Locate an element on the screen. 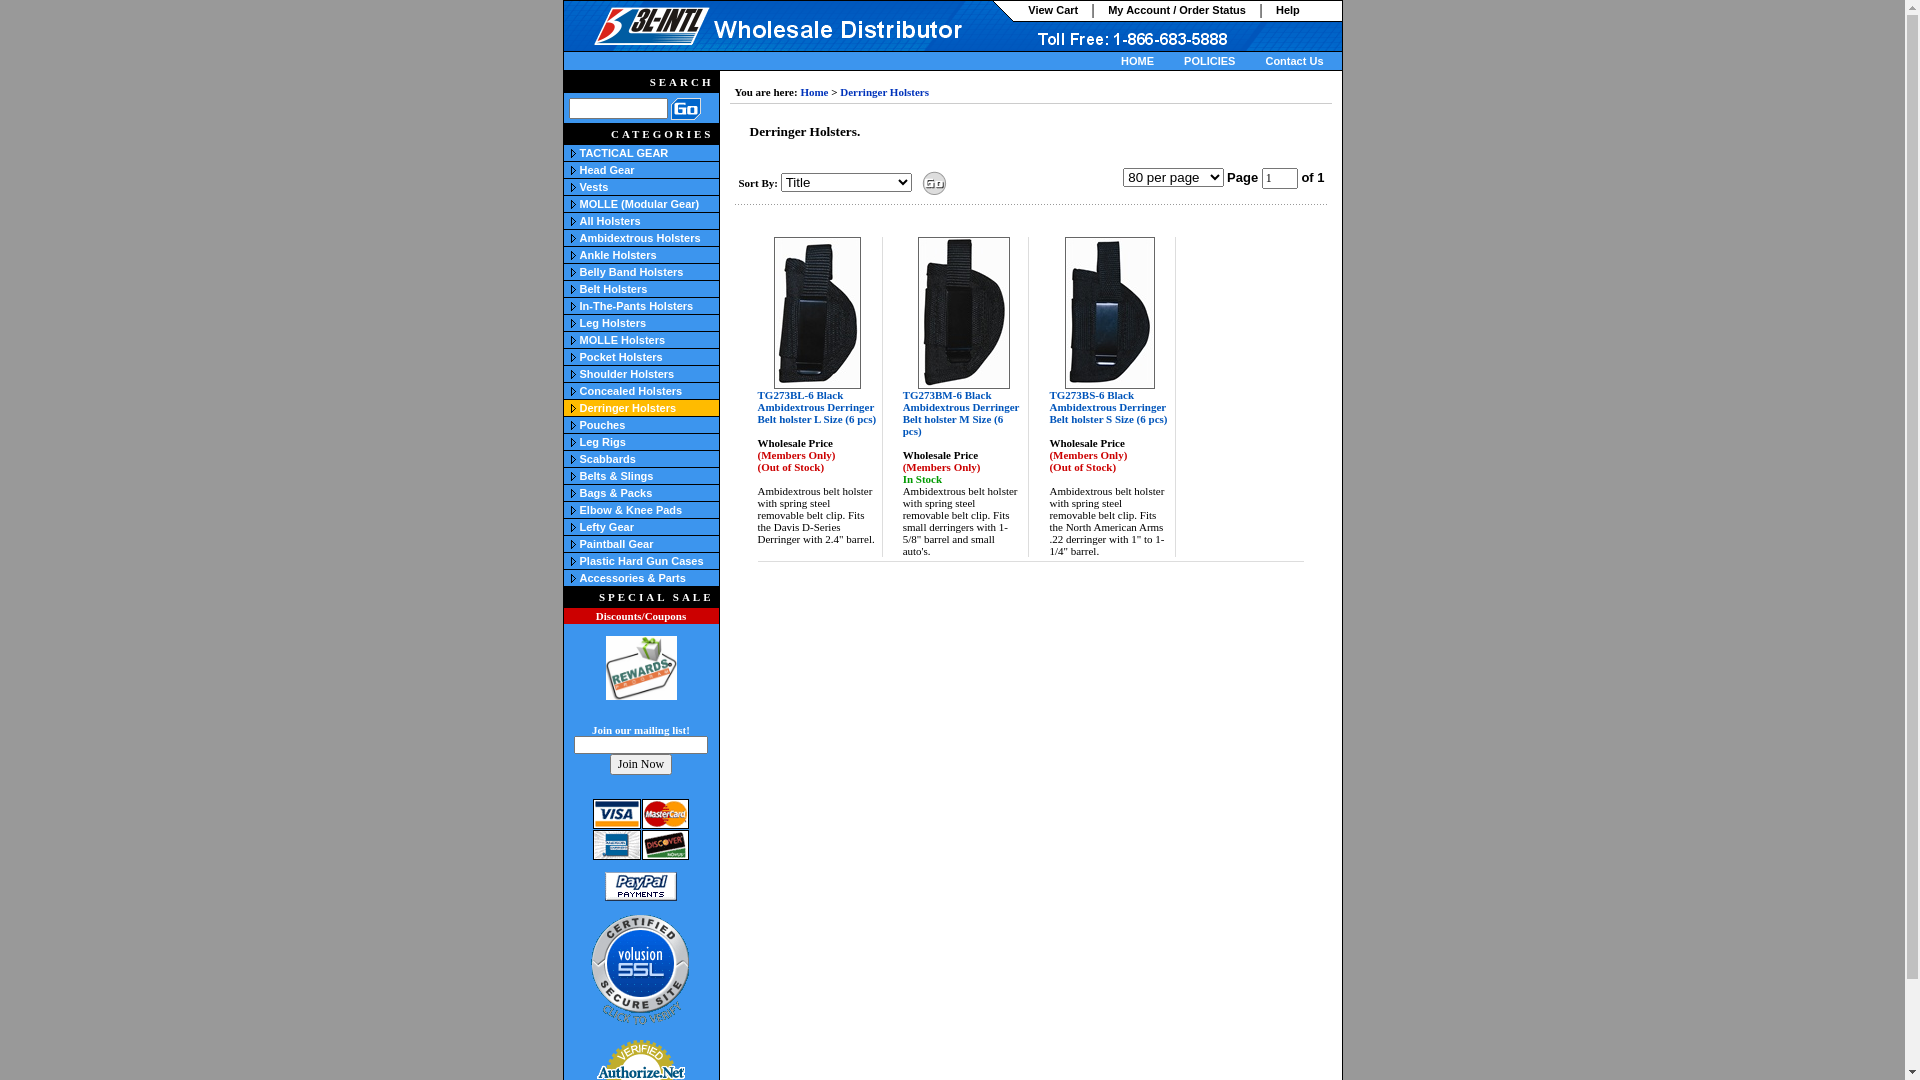 The height and width of the screenshot is (1080, 1920). Derringer Holsters is located at coordinates (628, 408).